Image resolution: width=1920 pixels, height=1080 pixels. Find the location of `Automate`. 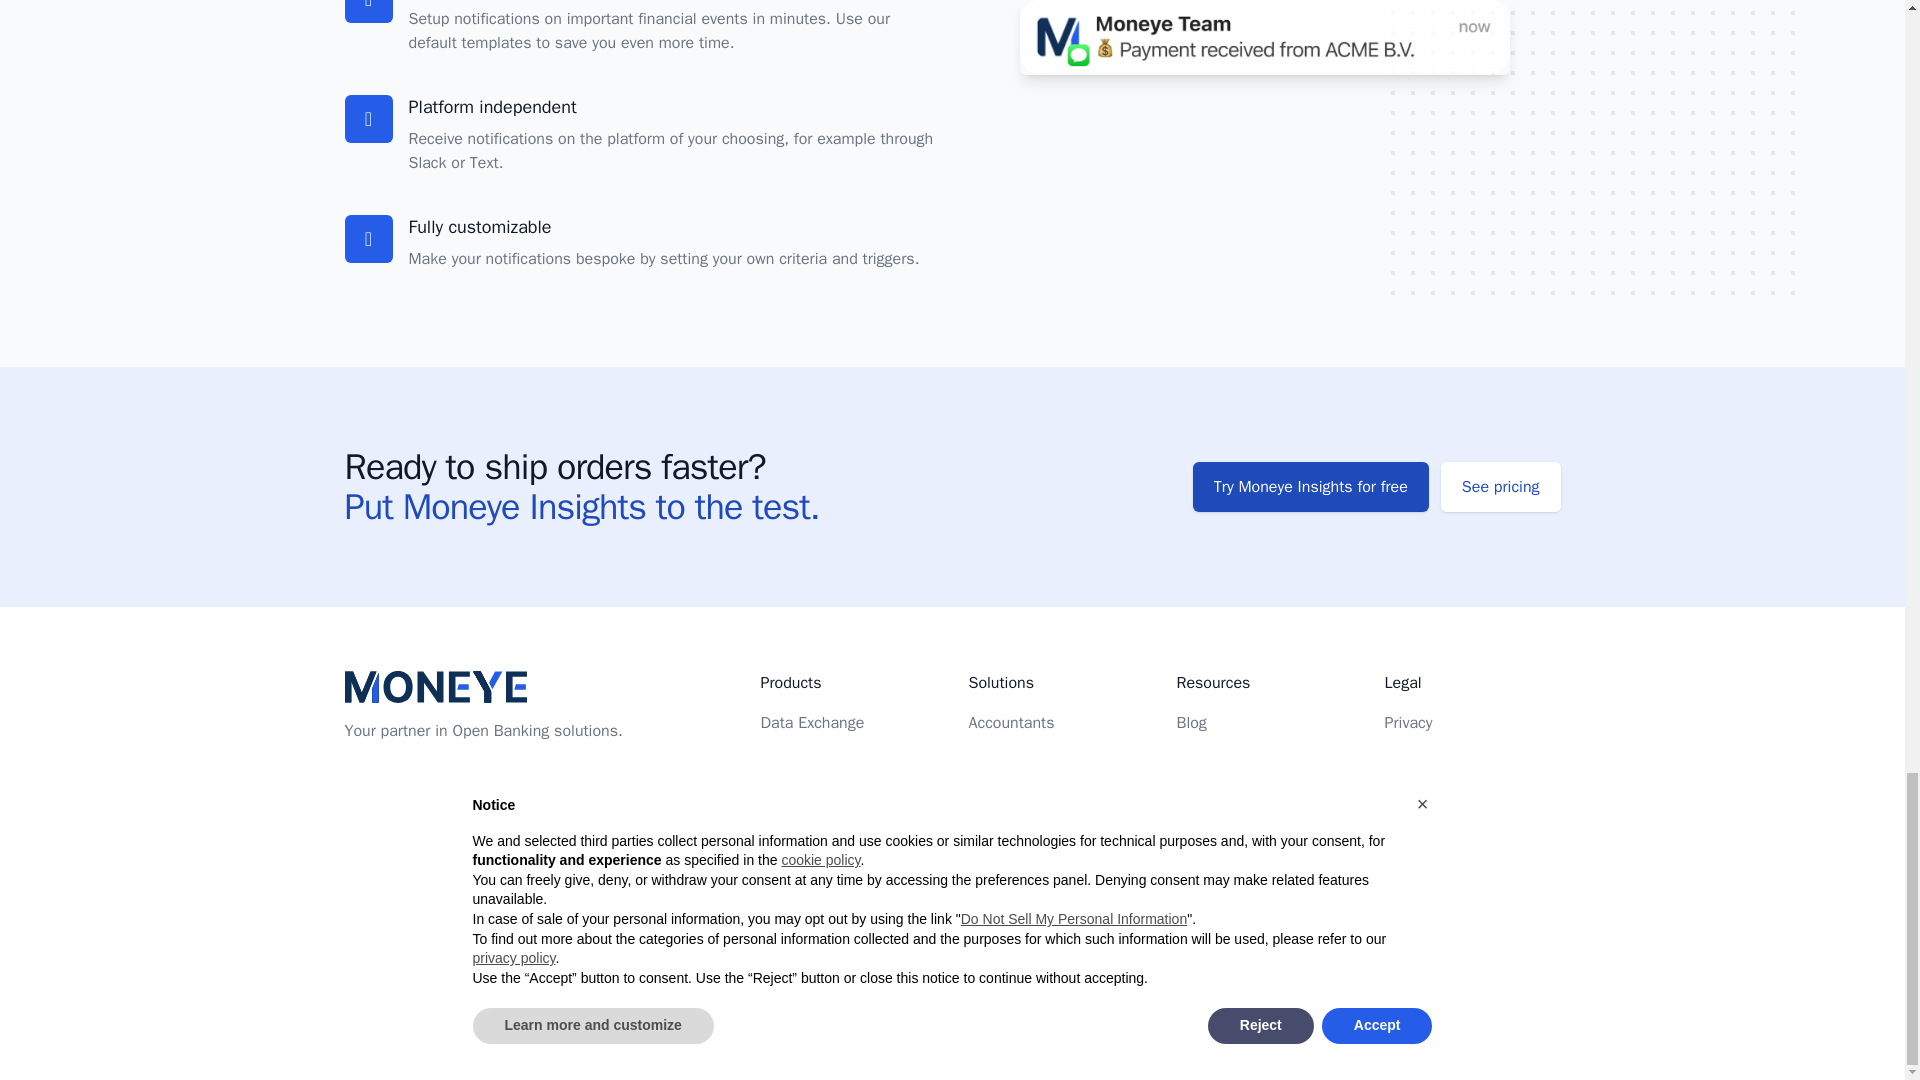

Automate is located at coordinates (794, 762).